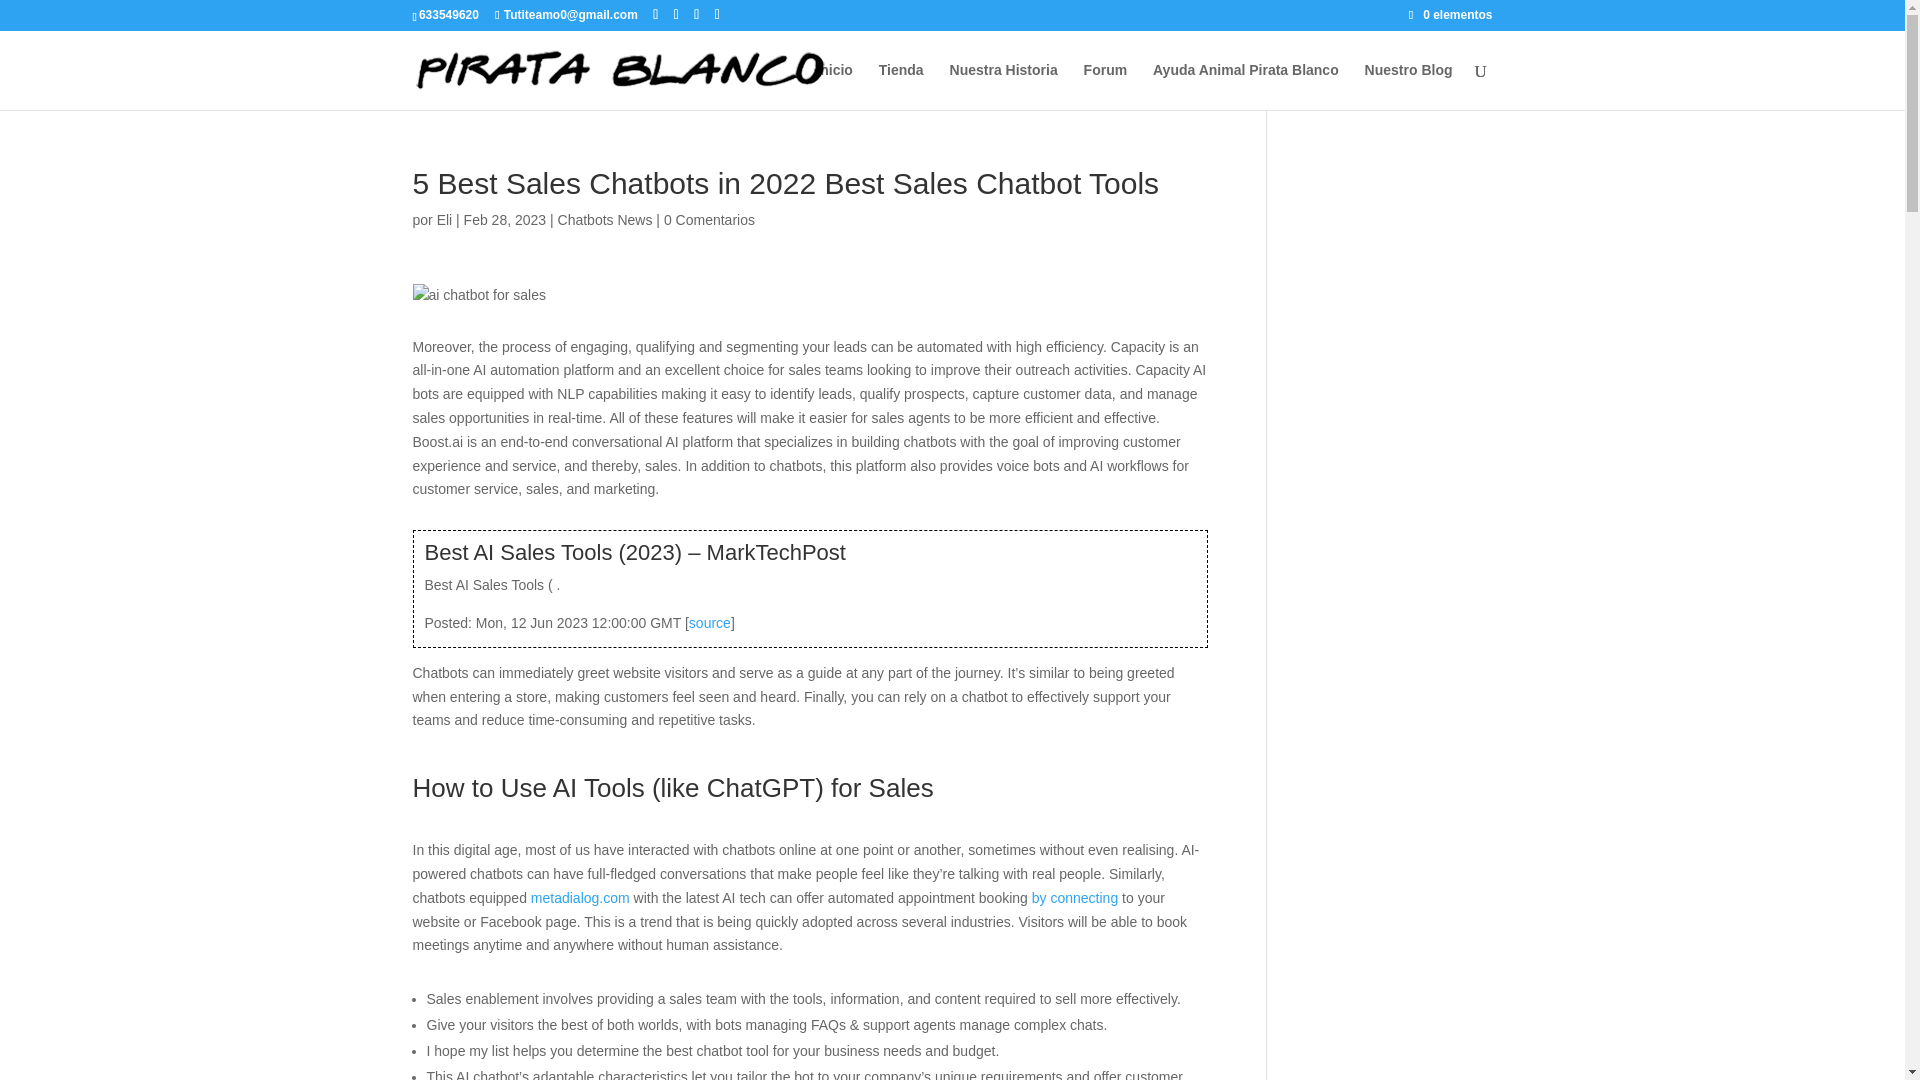  I want to click on Eli, so click(445, 219).